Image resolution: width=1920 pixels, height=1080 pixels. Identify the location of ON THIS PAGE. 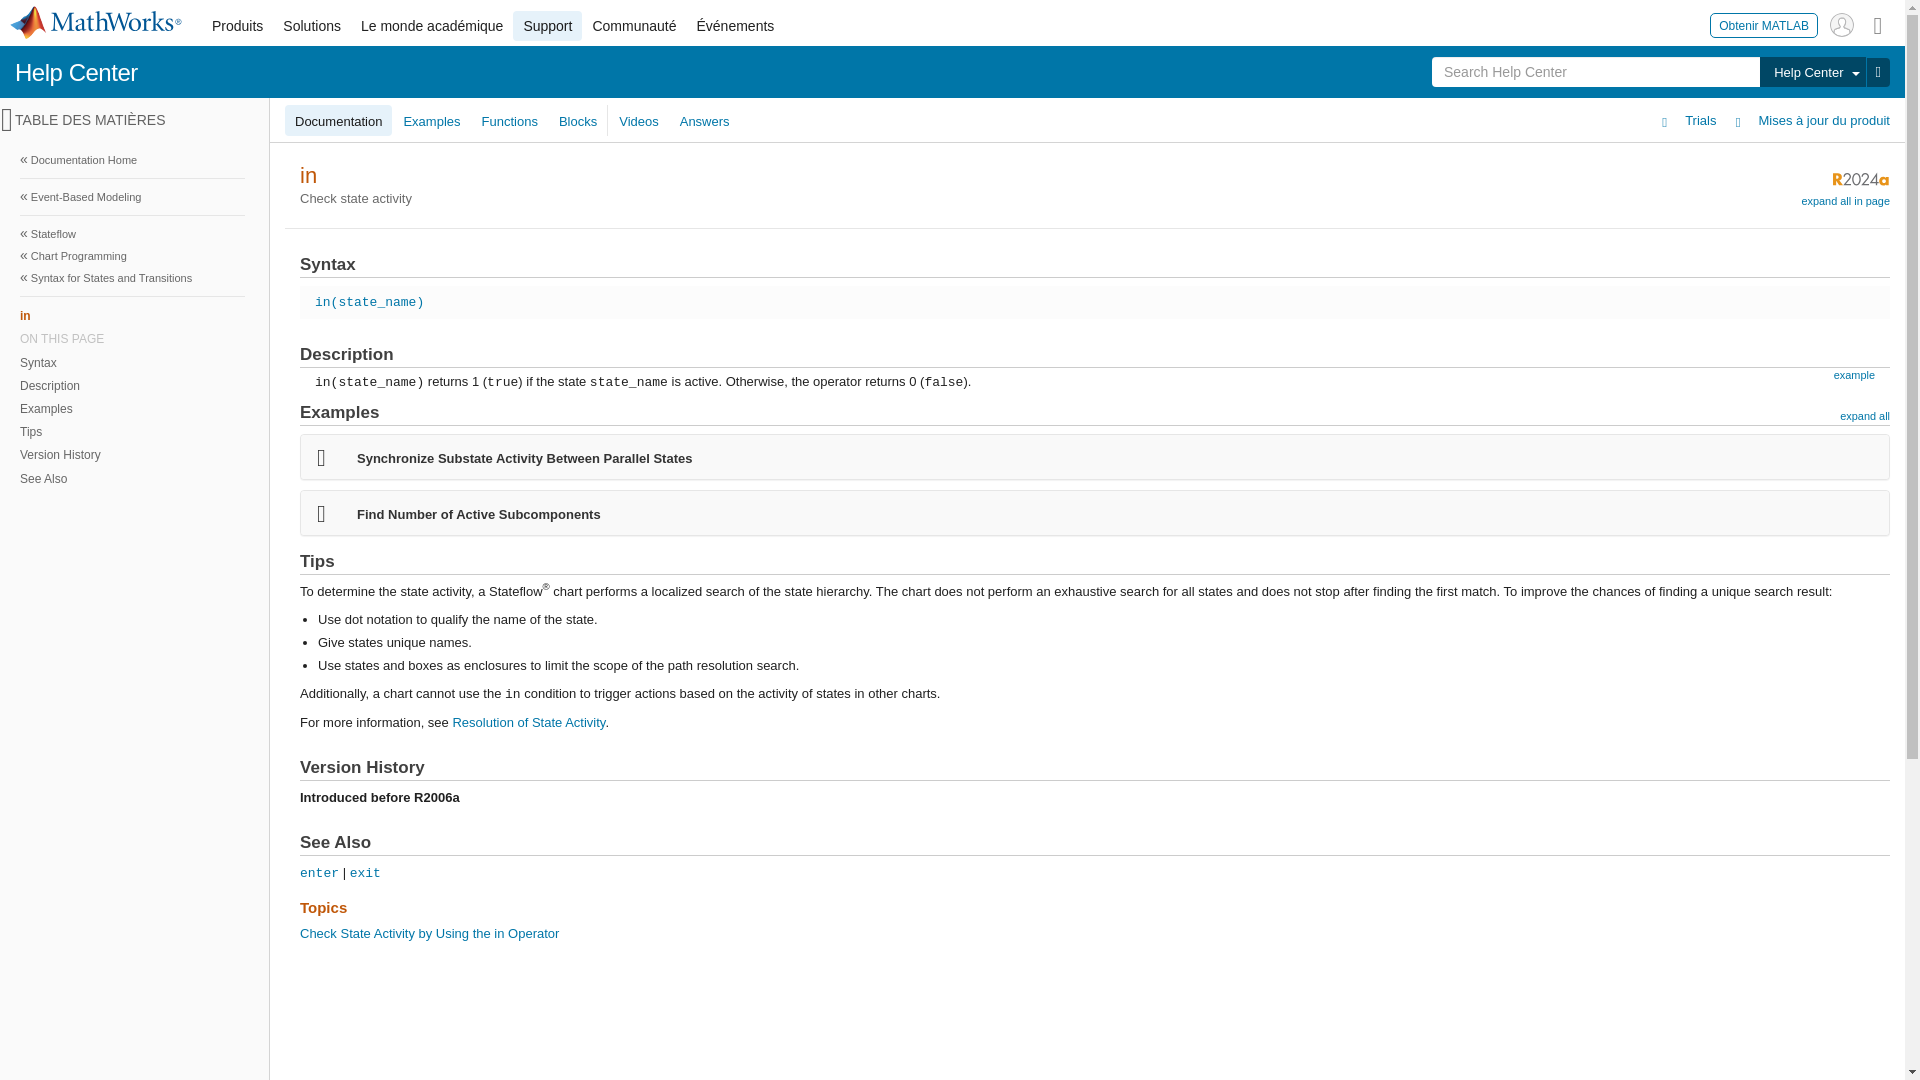
(132, 338).